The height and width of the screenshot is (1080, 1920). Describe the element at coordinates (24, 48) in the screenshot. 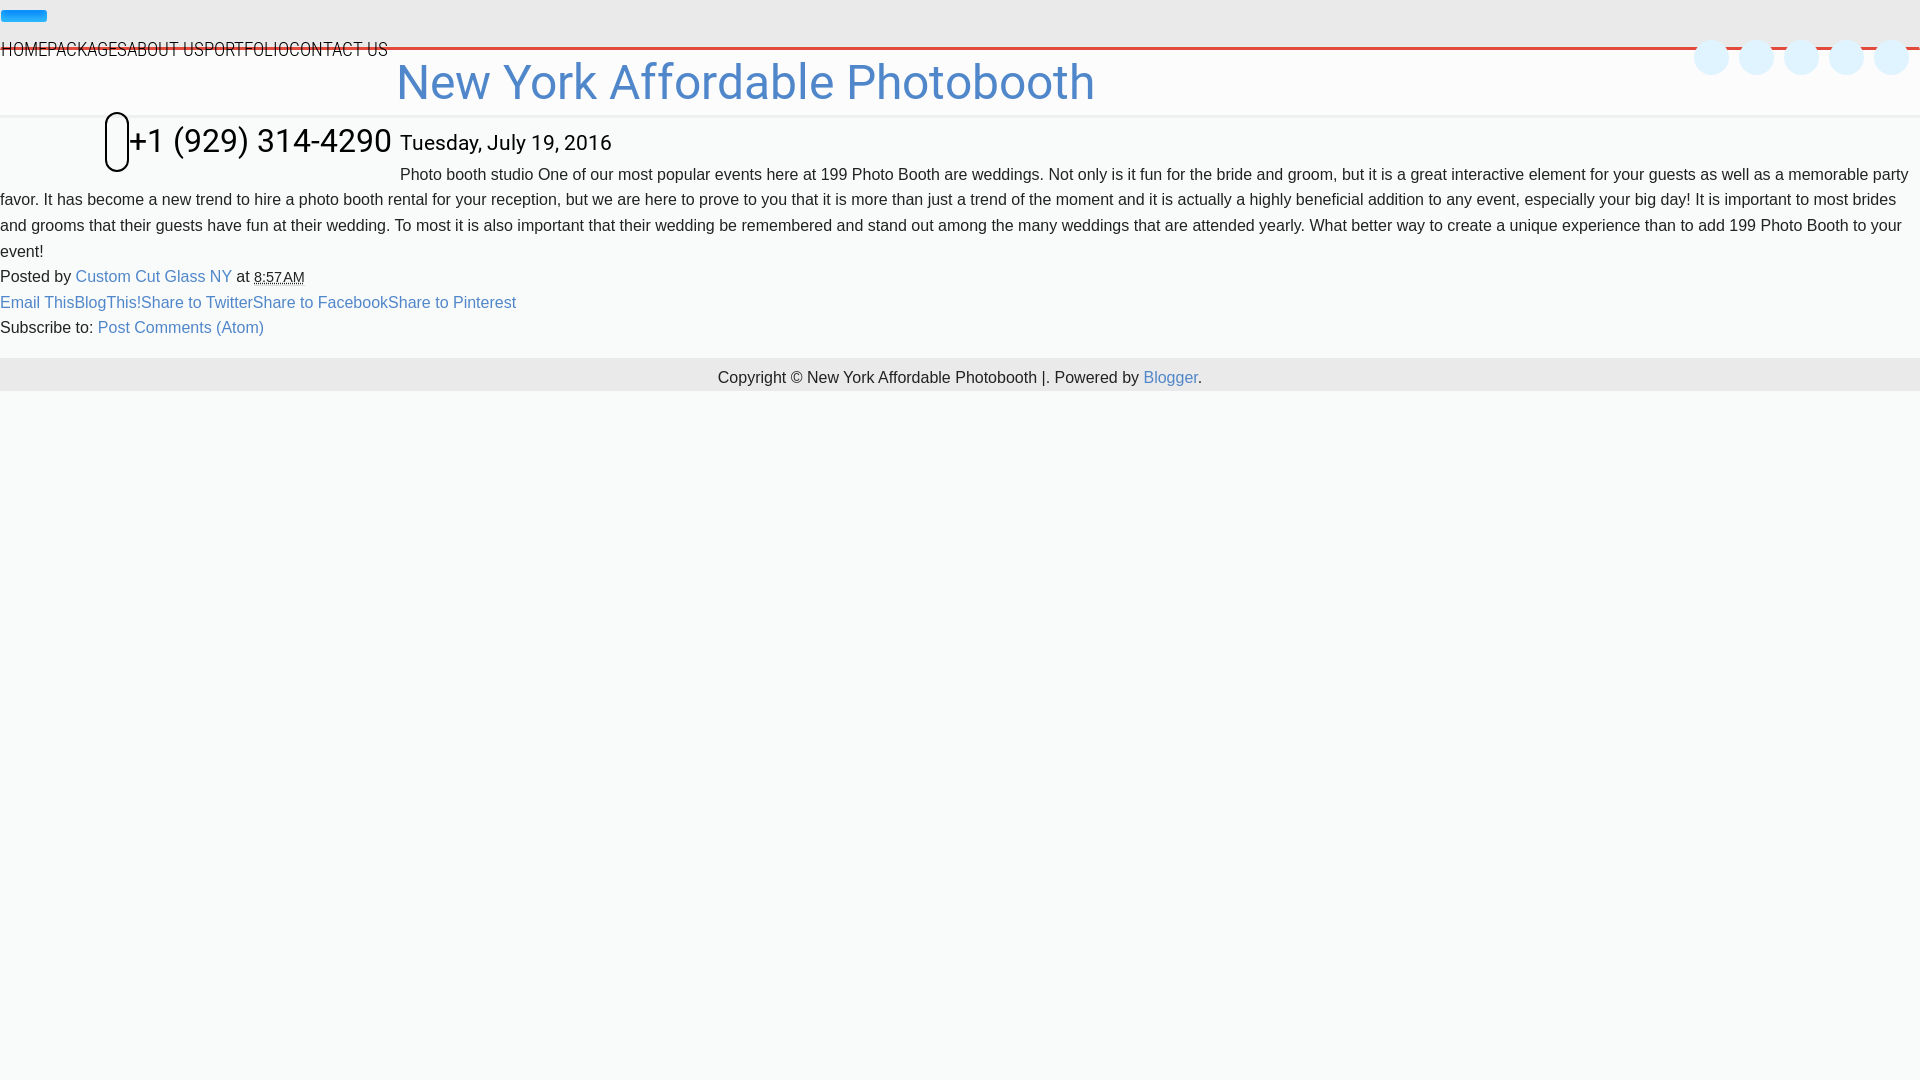

I see `HOME` at that location.